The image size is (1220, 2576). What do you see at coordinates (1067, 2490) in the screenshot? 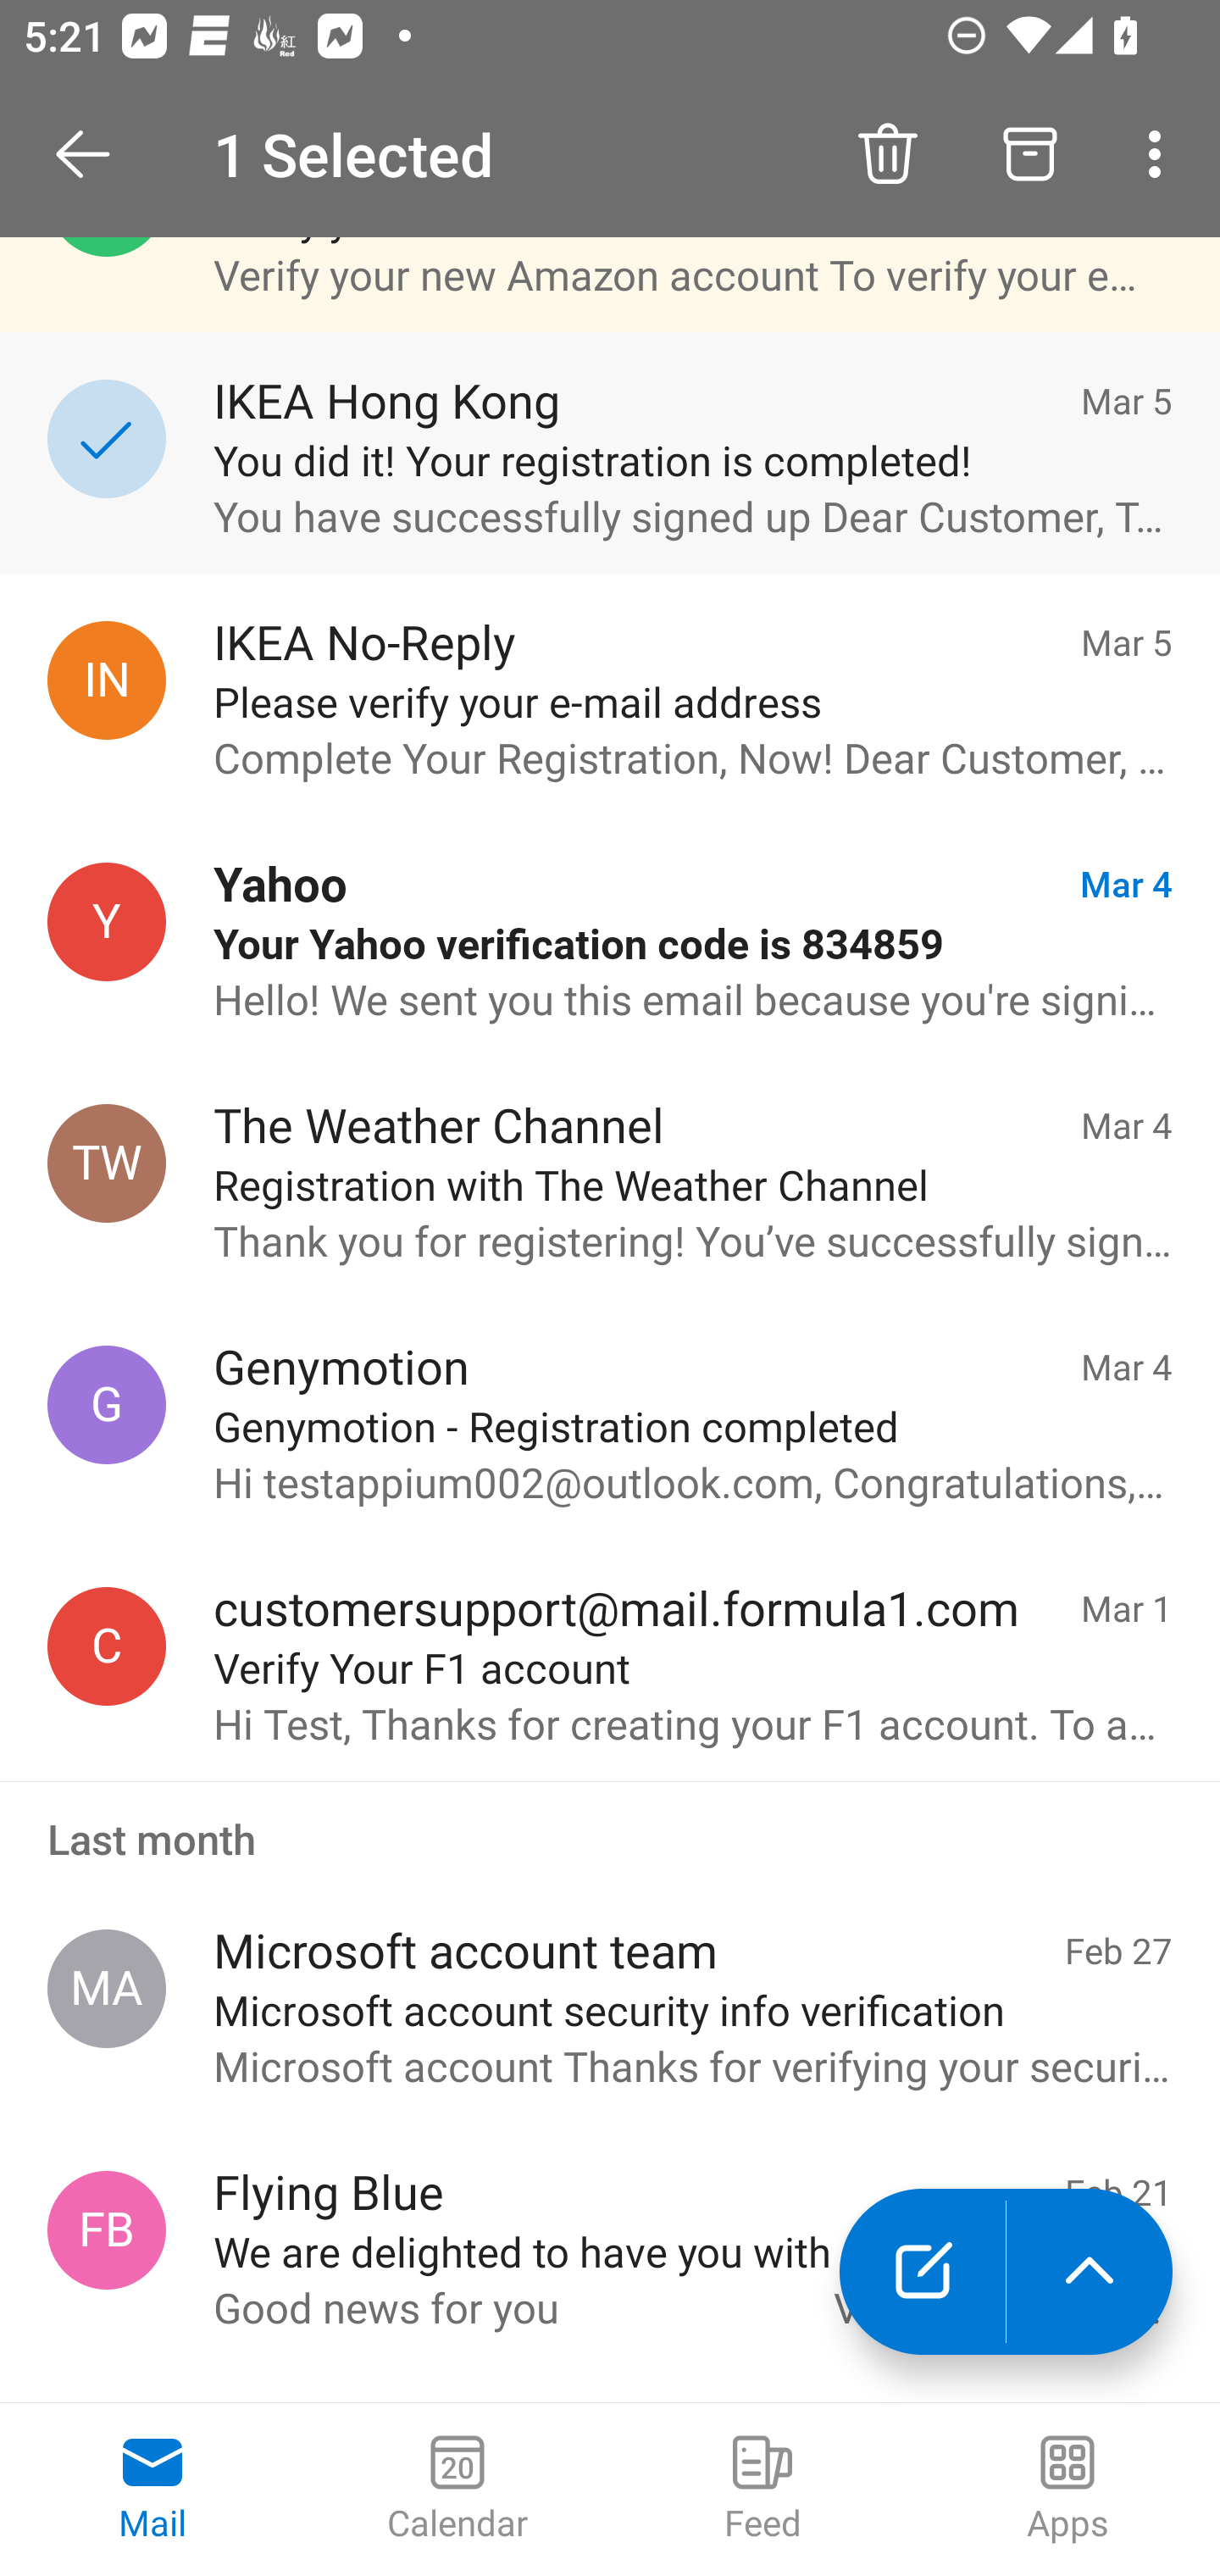
I see `Apps` at bounding box center [1067, 2490].